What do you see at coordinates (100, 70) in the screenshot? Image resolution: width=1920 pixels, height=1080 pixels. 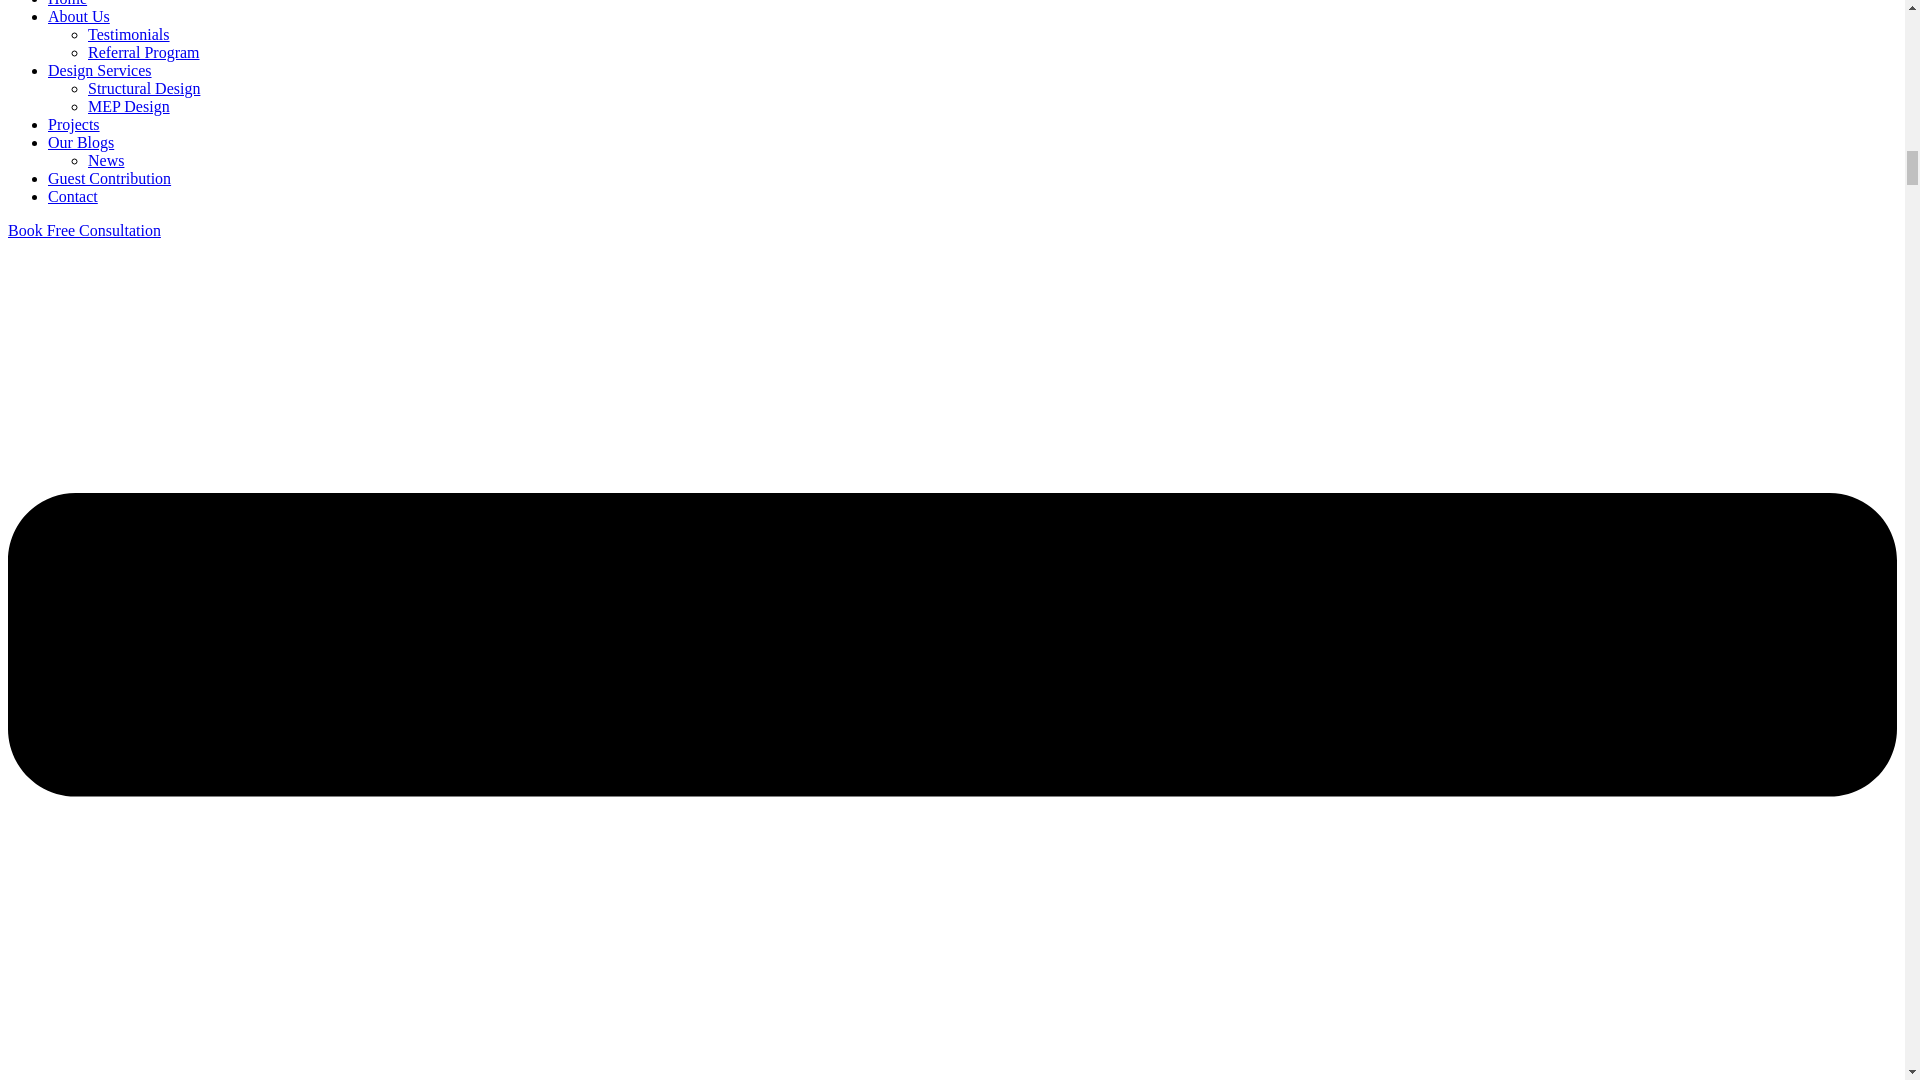 I see `Design Services` at bounding box center [100, 70].